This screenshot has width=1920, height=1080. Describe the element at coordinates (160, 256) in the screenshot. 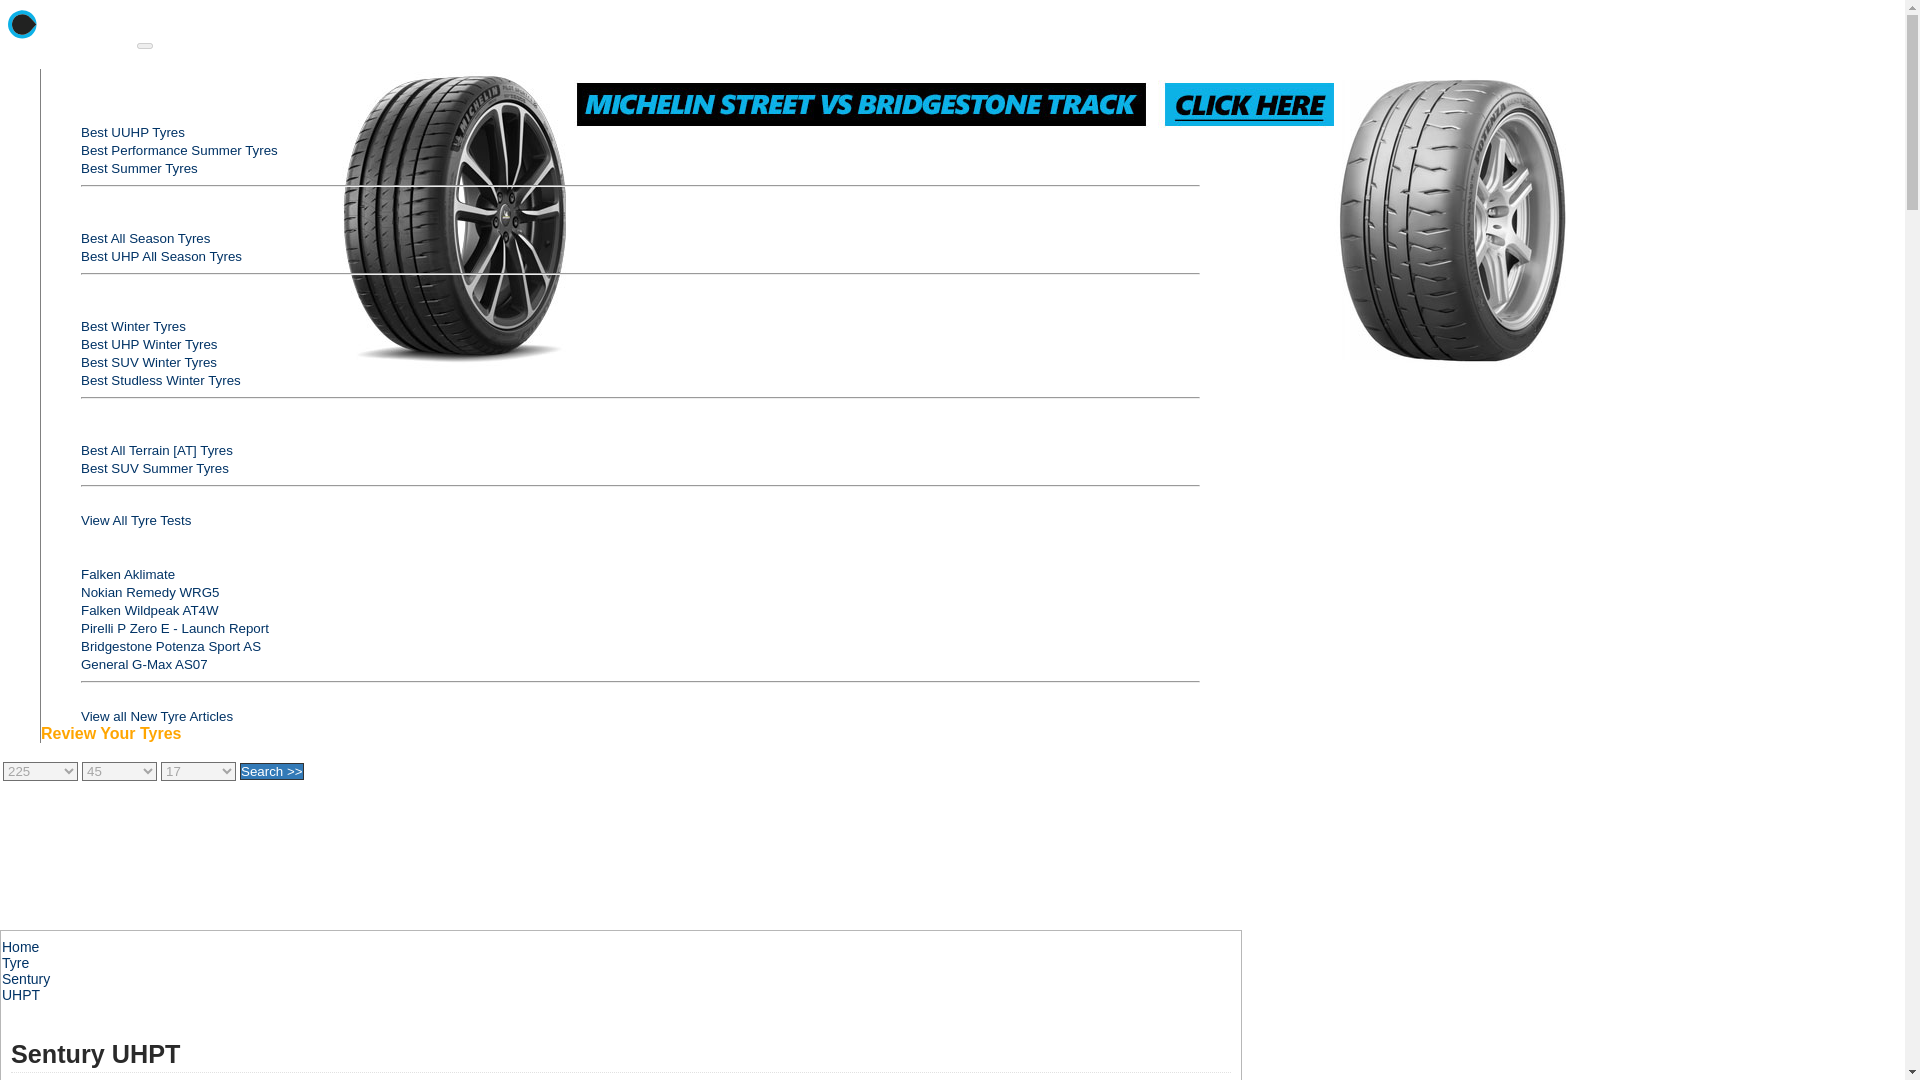

I see `Best UHP All Season Tyres` at that location.